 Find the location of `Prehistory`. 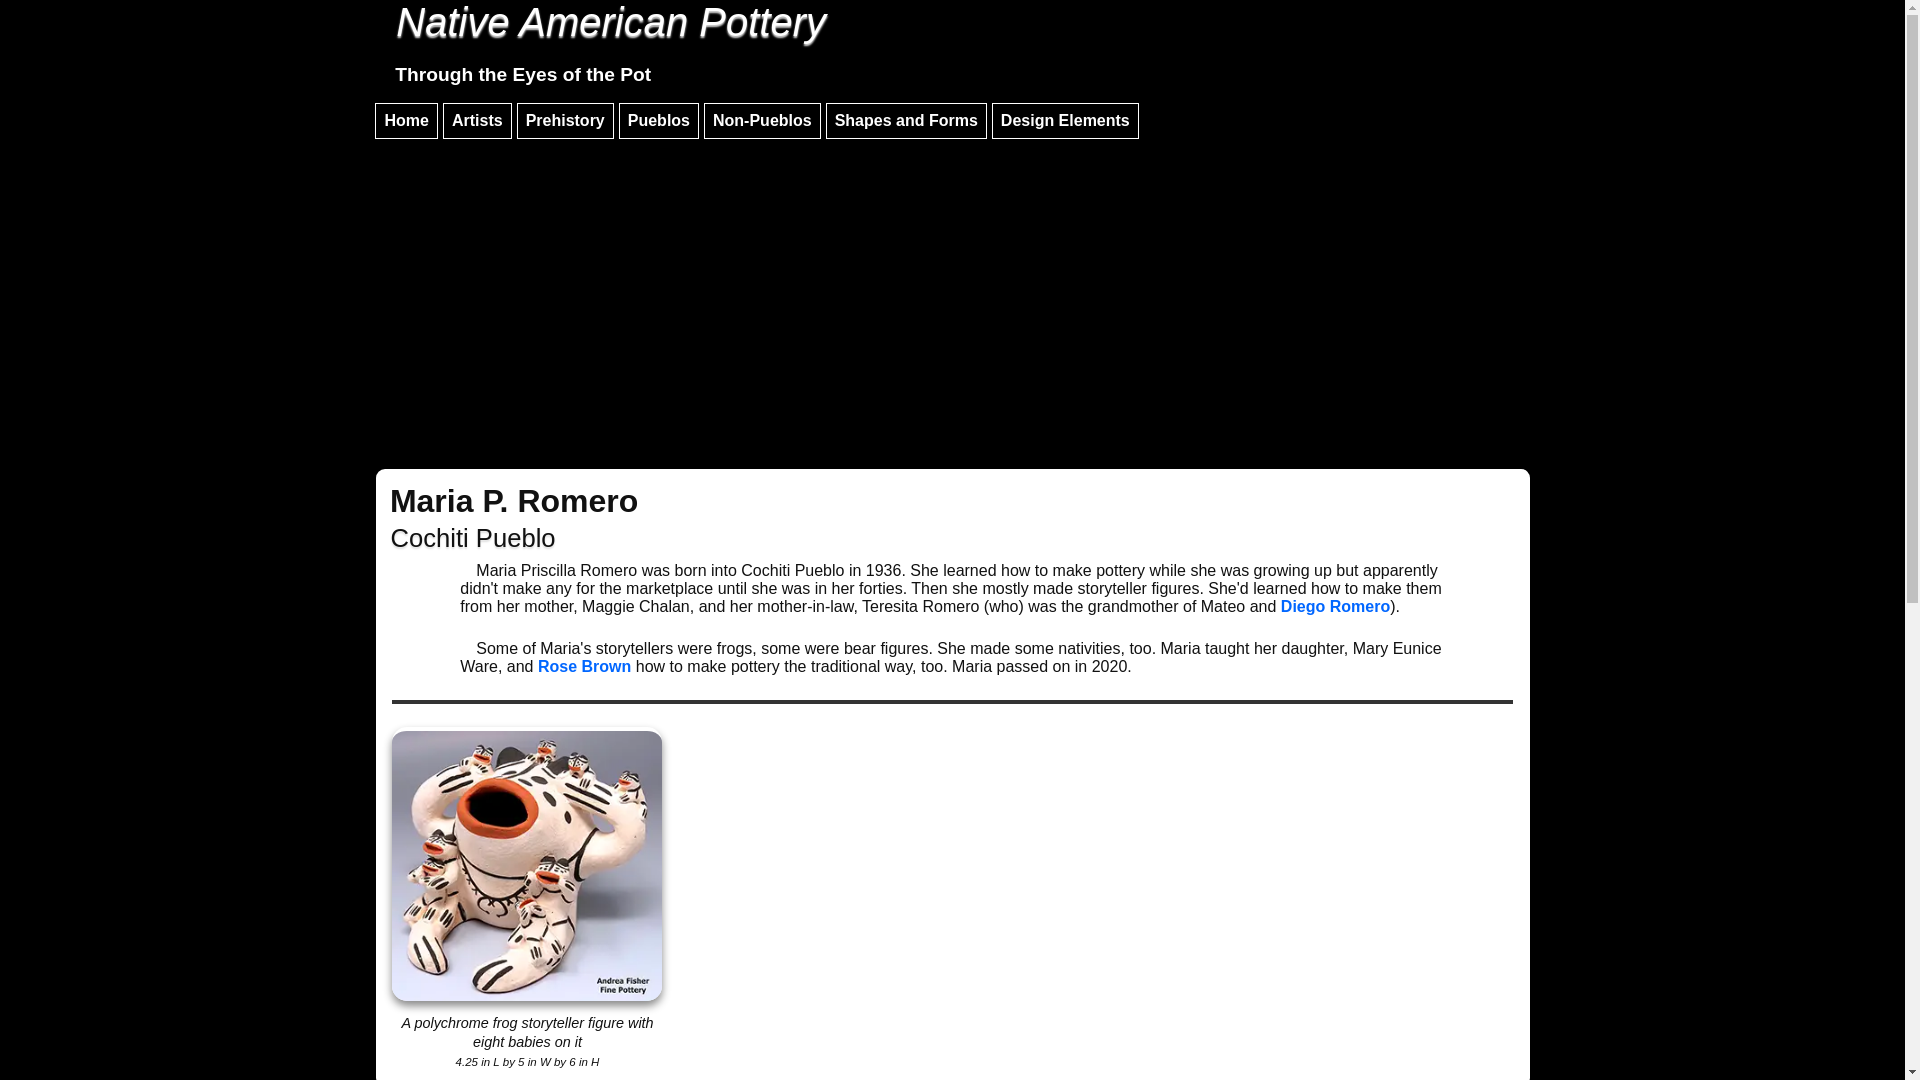

Prehistory is located at coordinates (565, 120).